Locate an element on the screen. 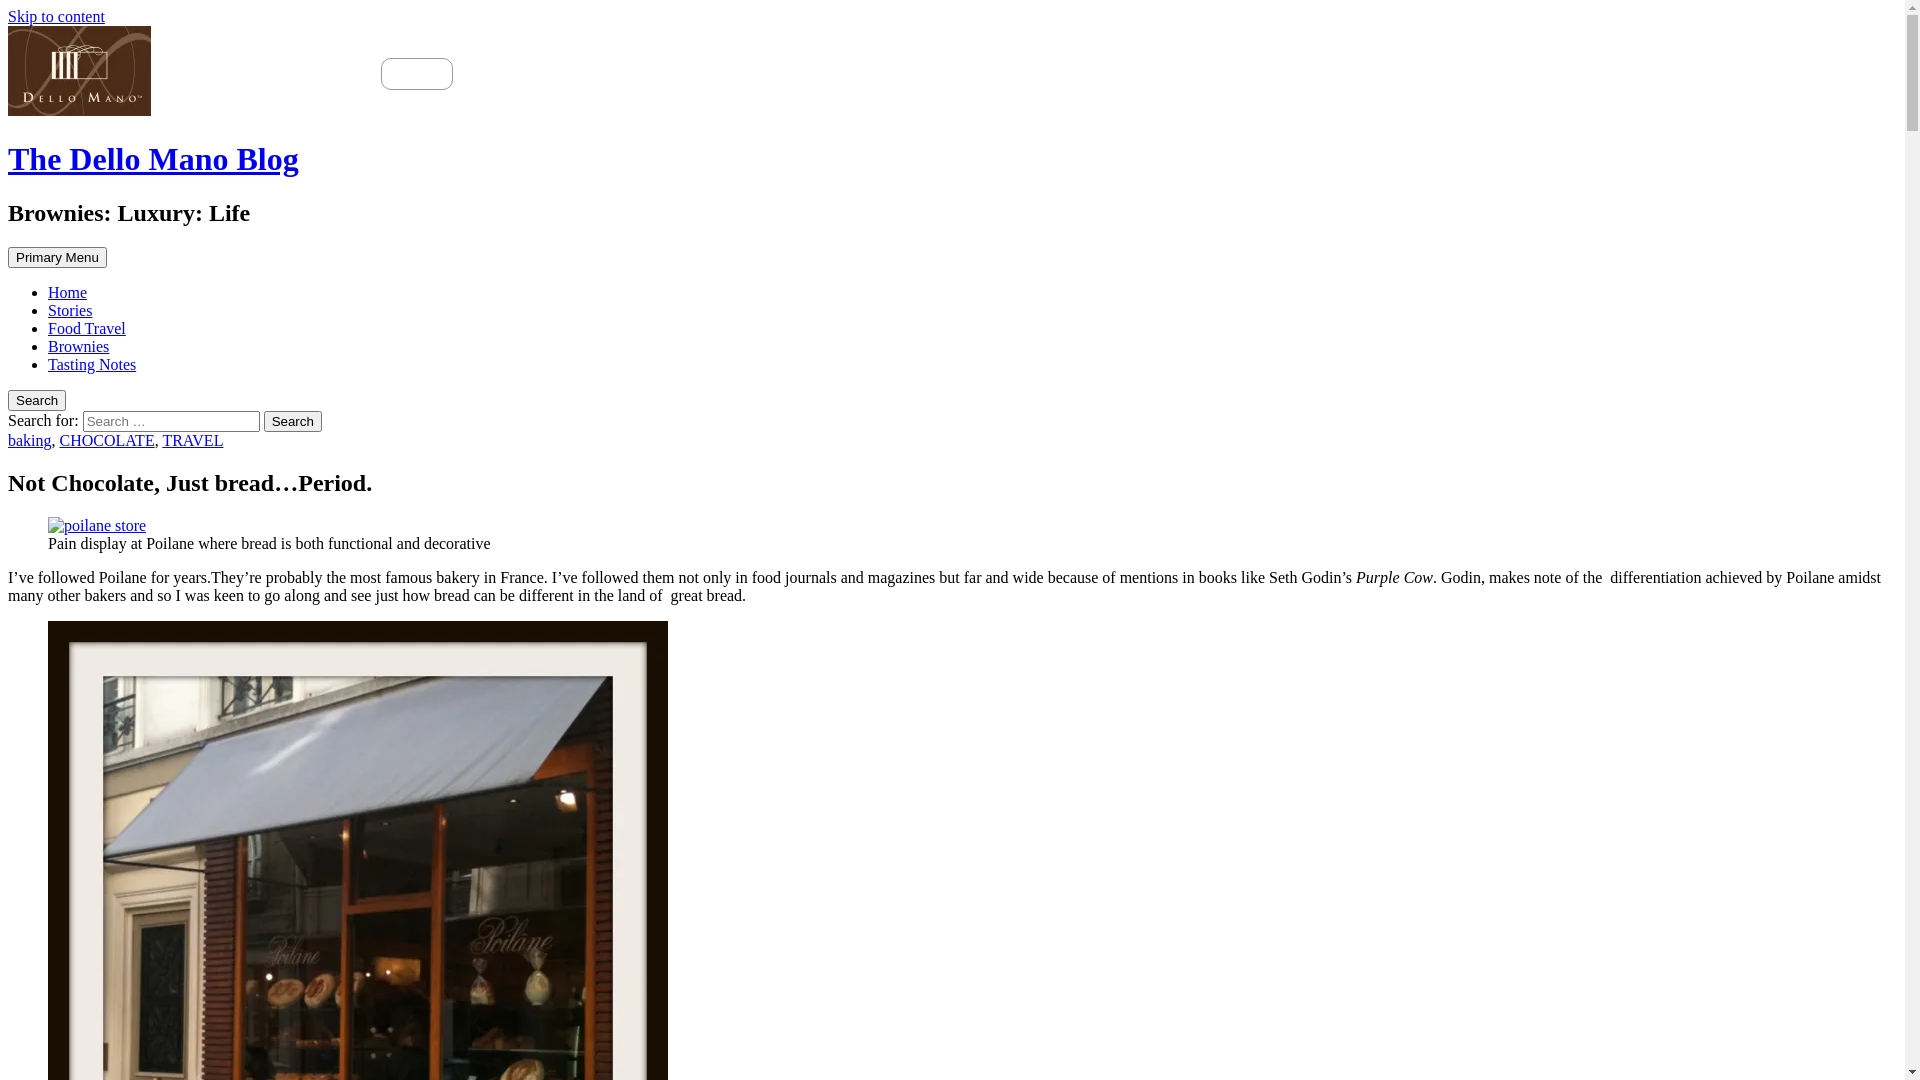 This screenshot has height=1080, width=1920. Home is located at coordinates (68, 292).